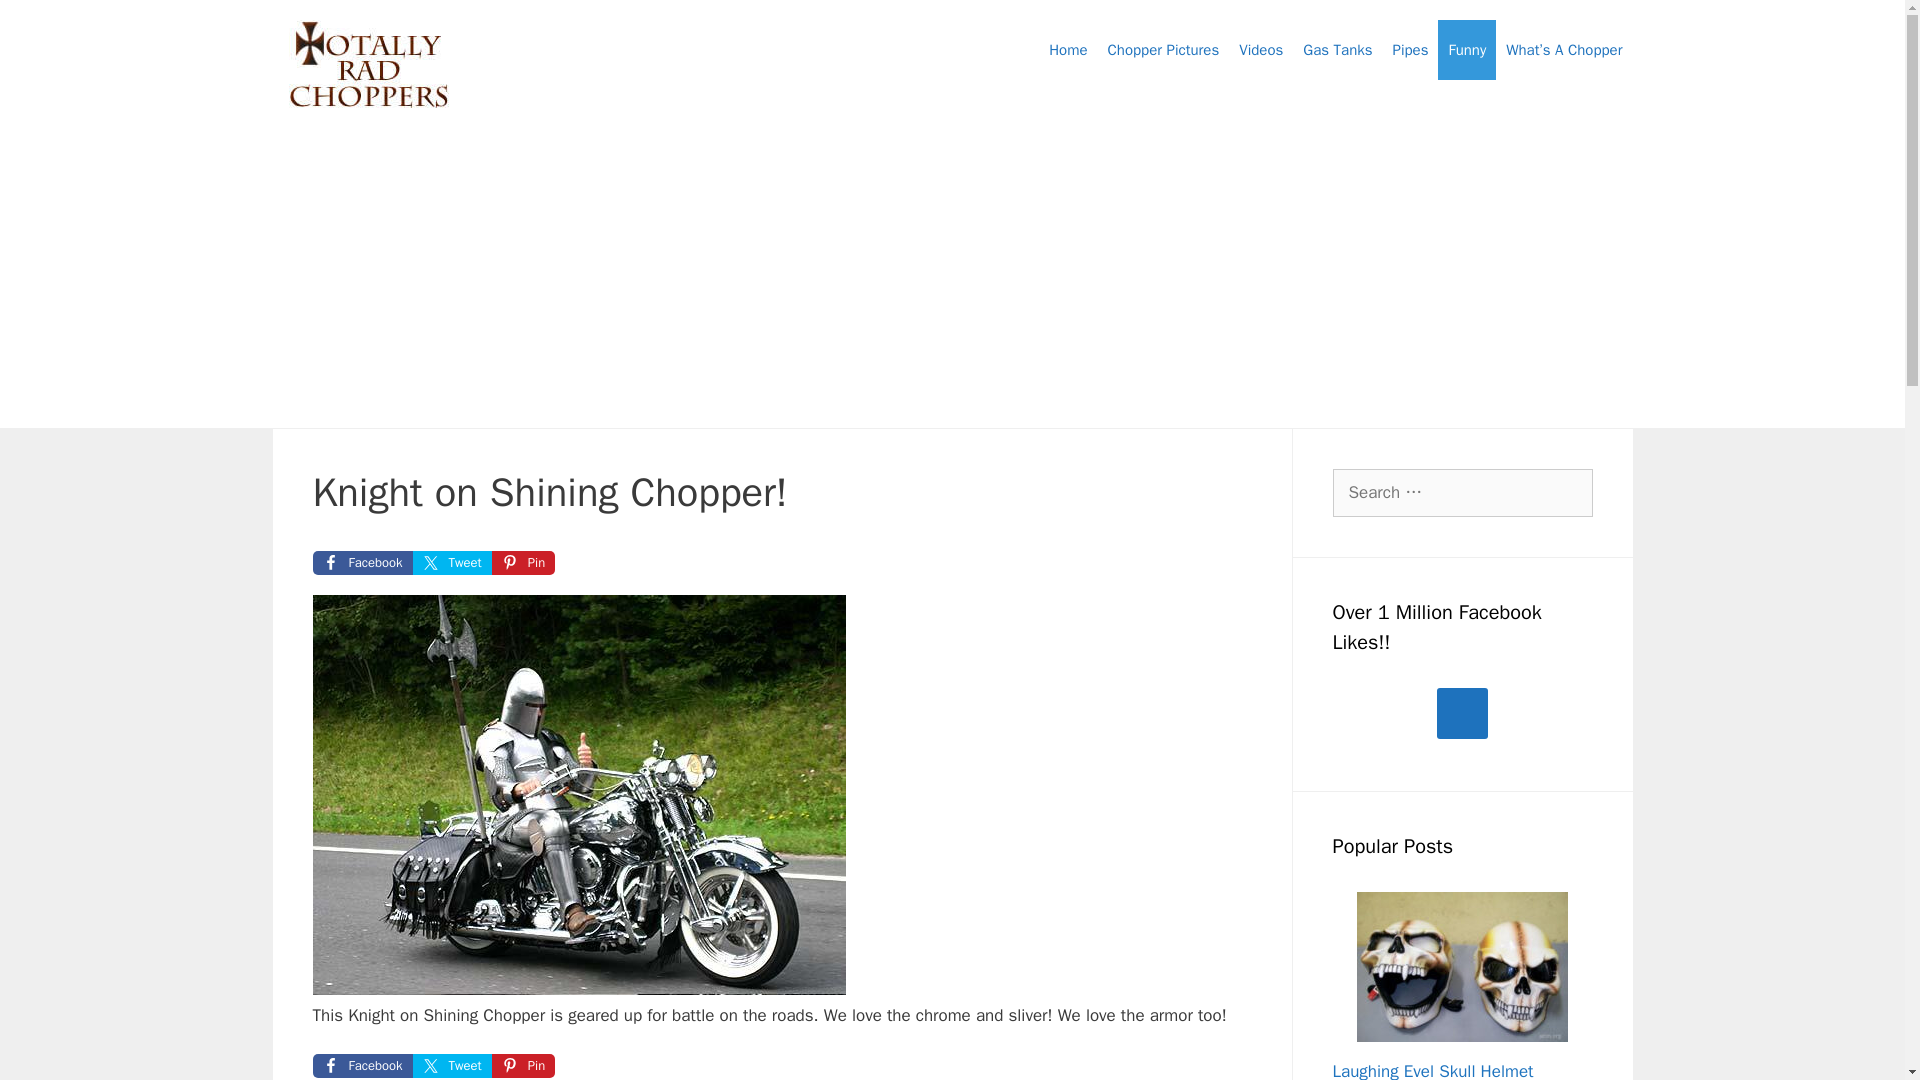 The image size is (1920, 1080). What do you see at coordinates (362, 1066) in the screenshot?
I see `Facebook` at bounding box center [362, 1066].